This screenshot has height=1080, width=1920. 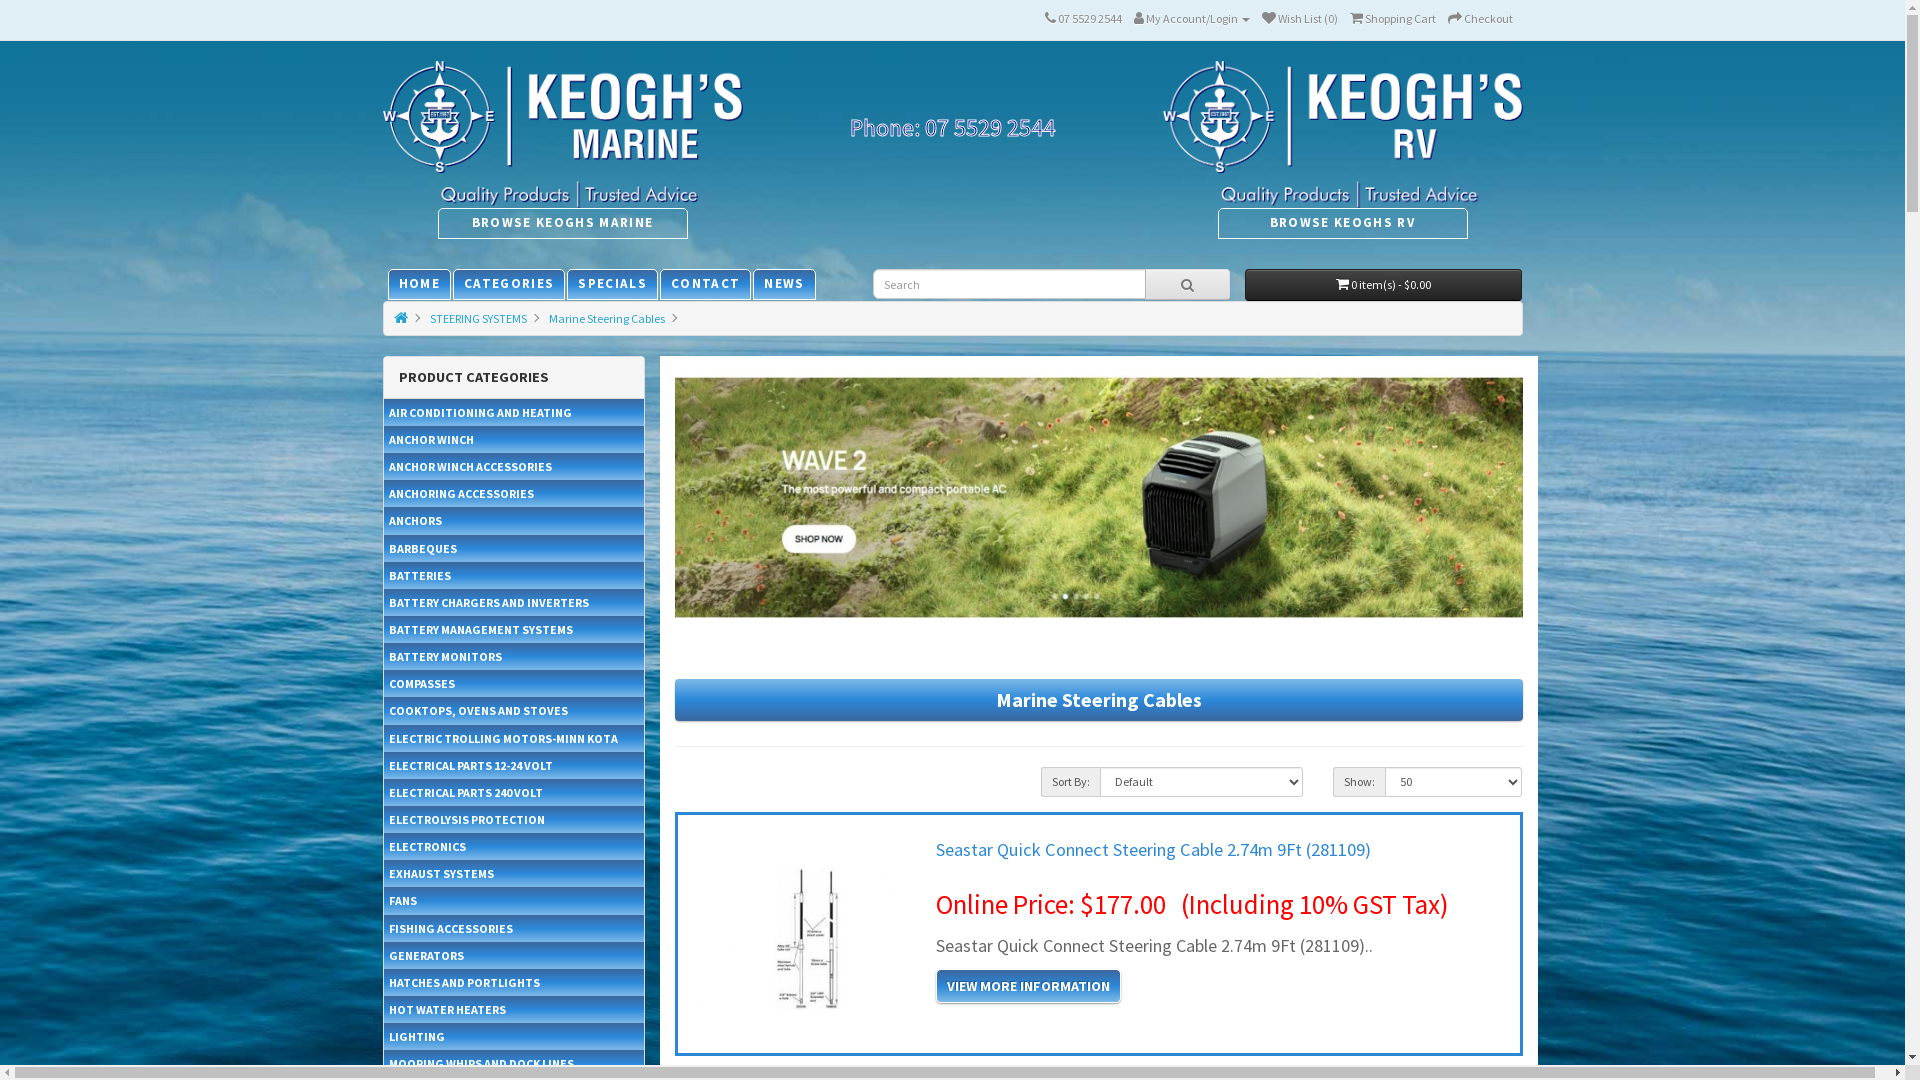 What do you see at coordinates (514, 982) in the screenshot?
I see `HATCHES AND PORTLIGHTS` at bounding box center [514, 982].